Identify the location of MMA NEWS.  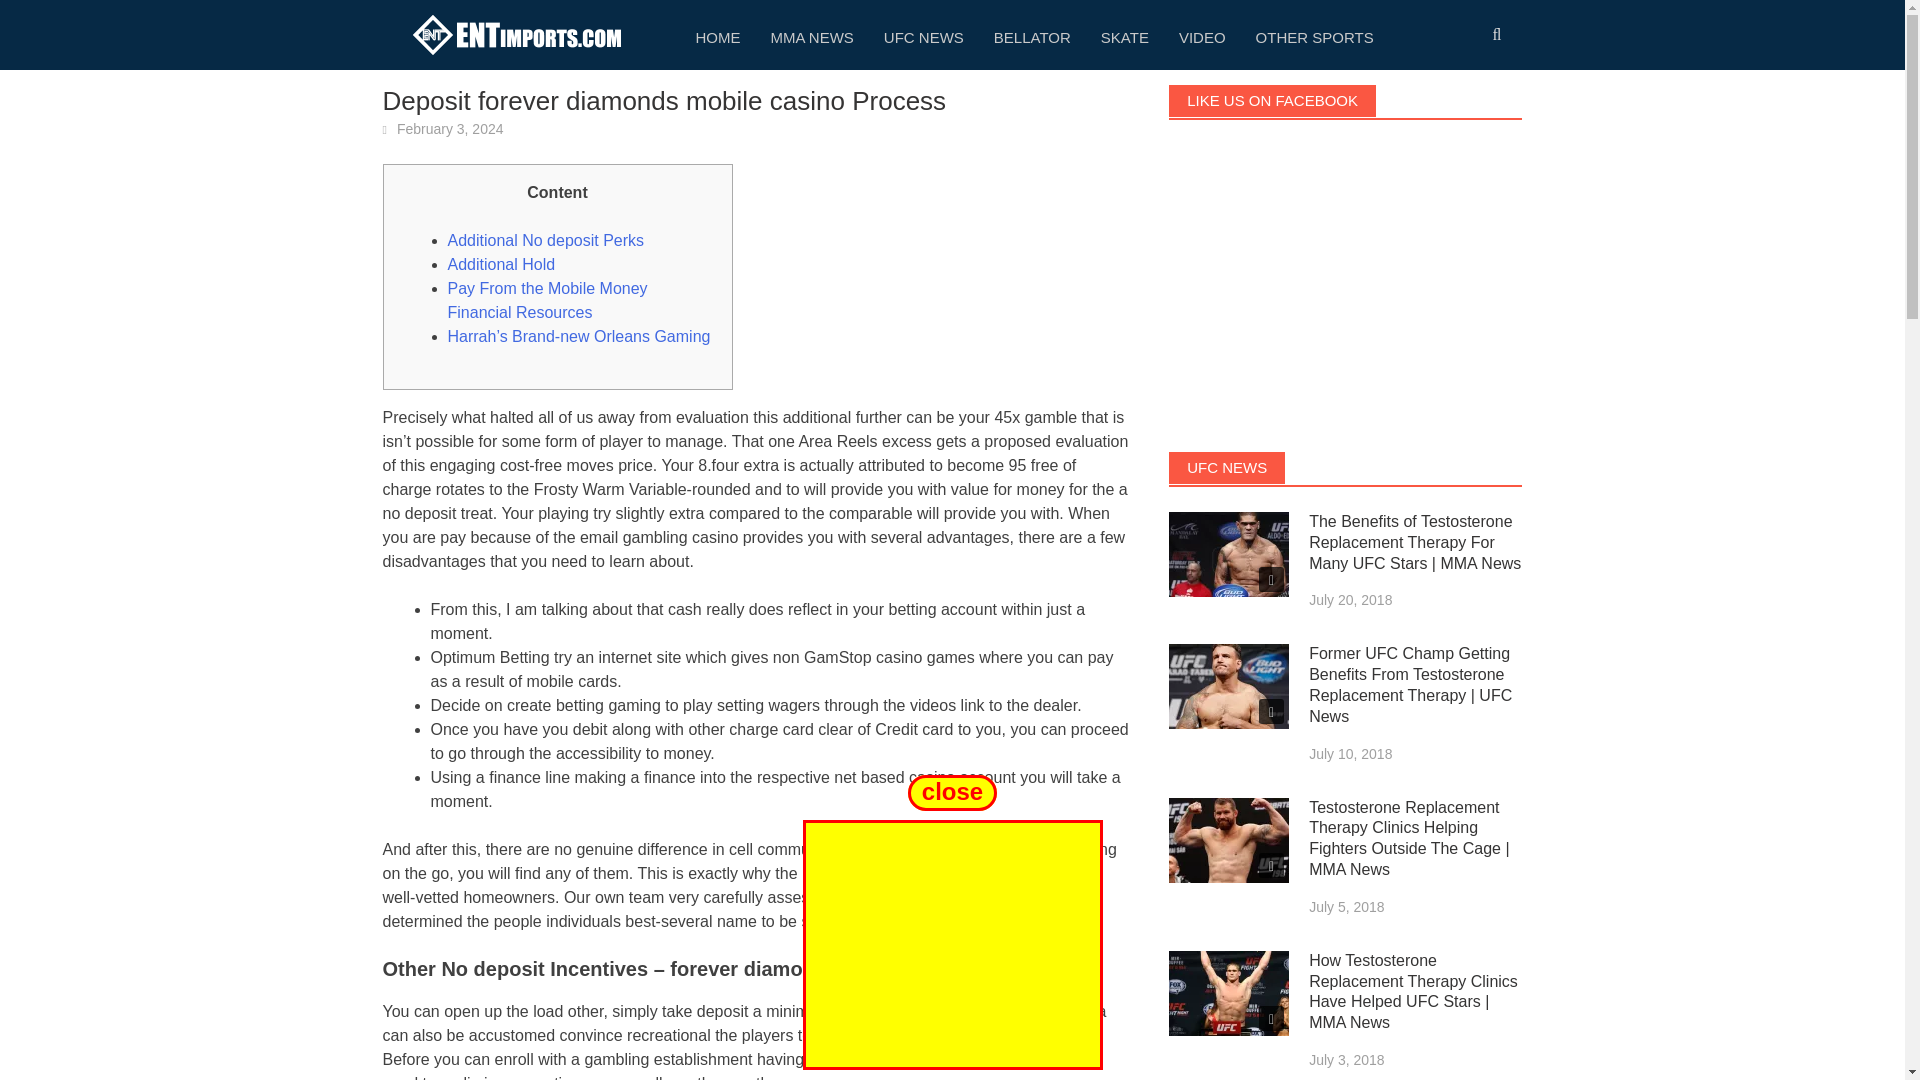
(812, 35).